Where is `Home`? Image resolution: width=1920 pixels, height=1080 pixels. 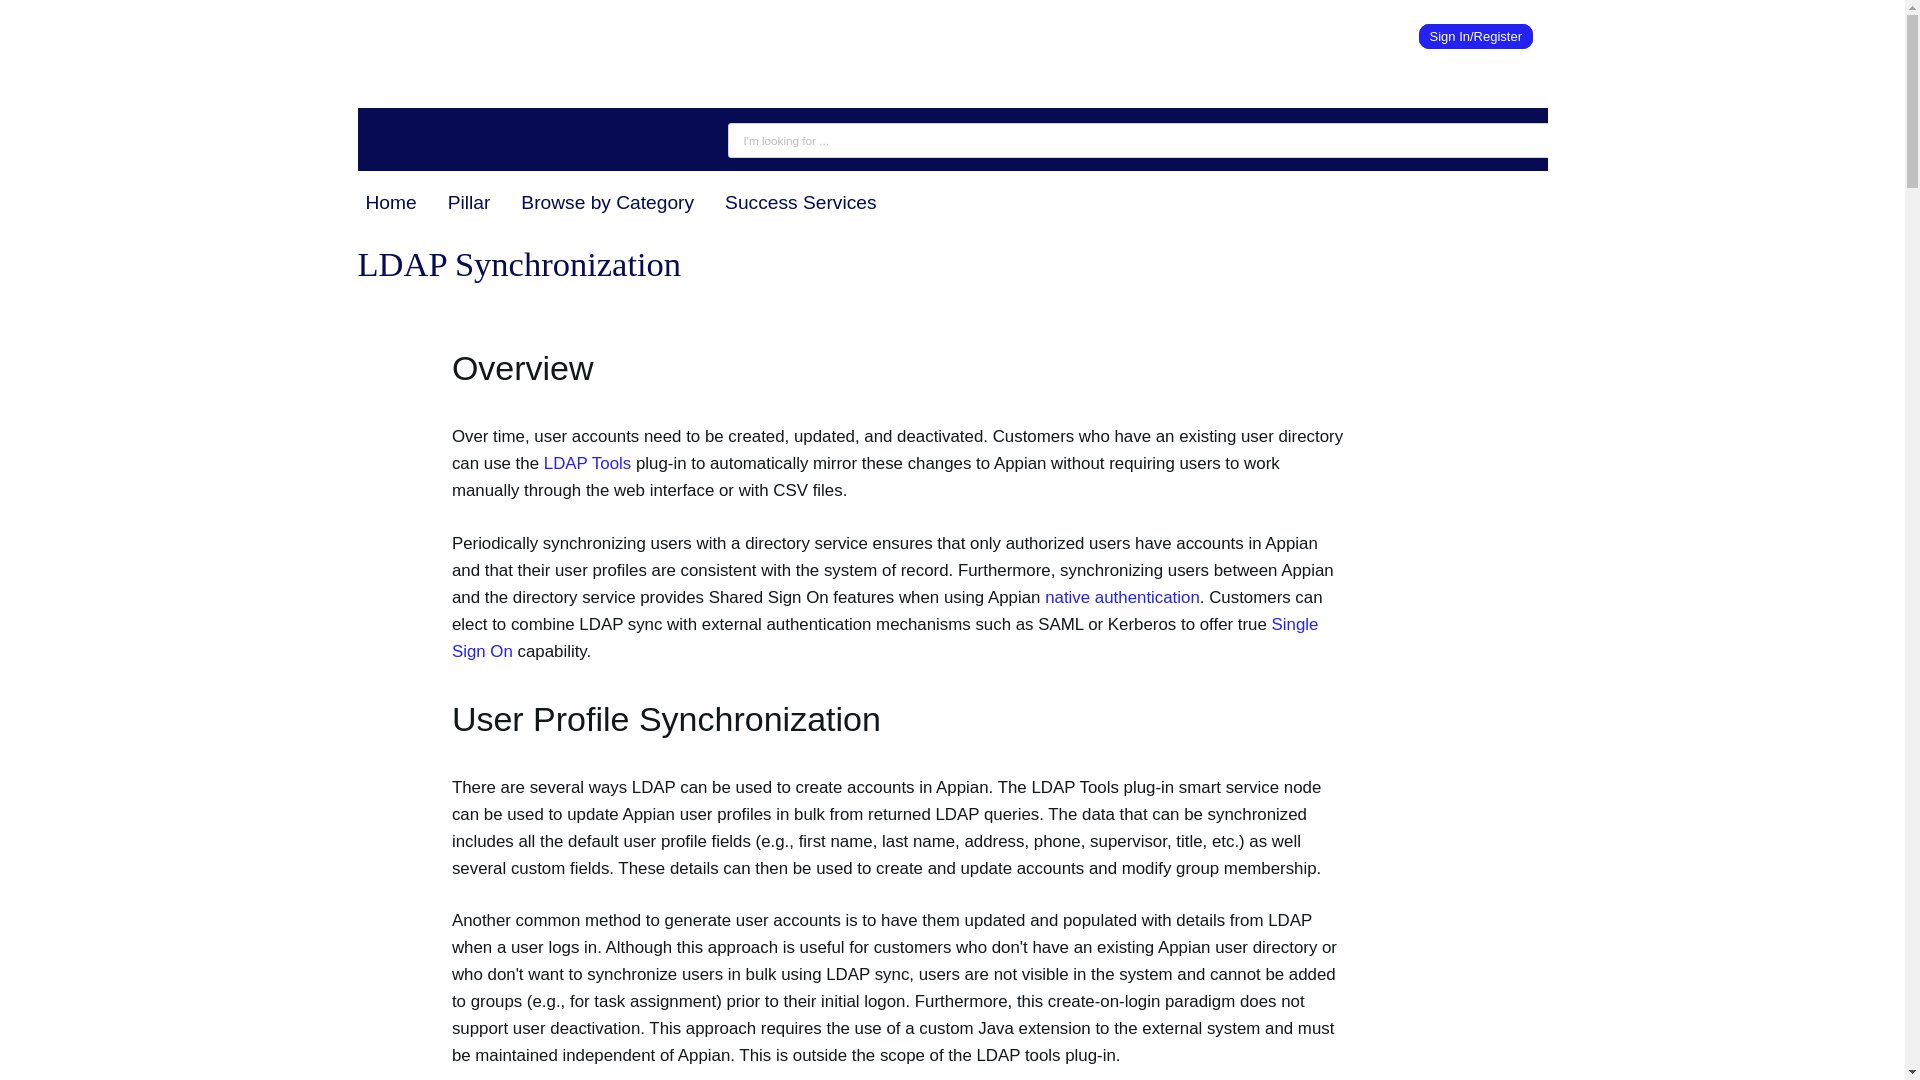
Home is located at coordinates (390, 202).